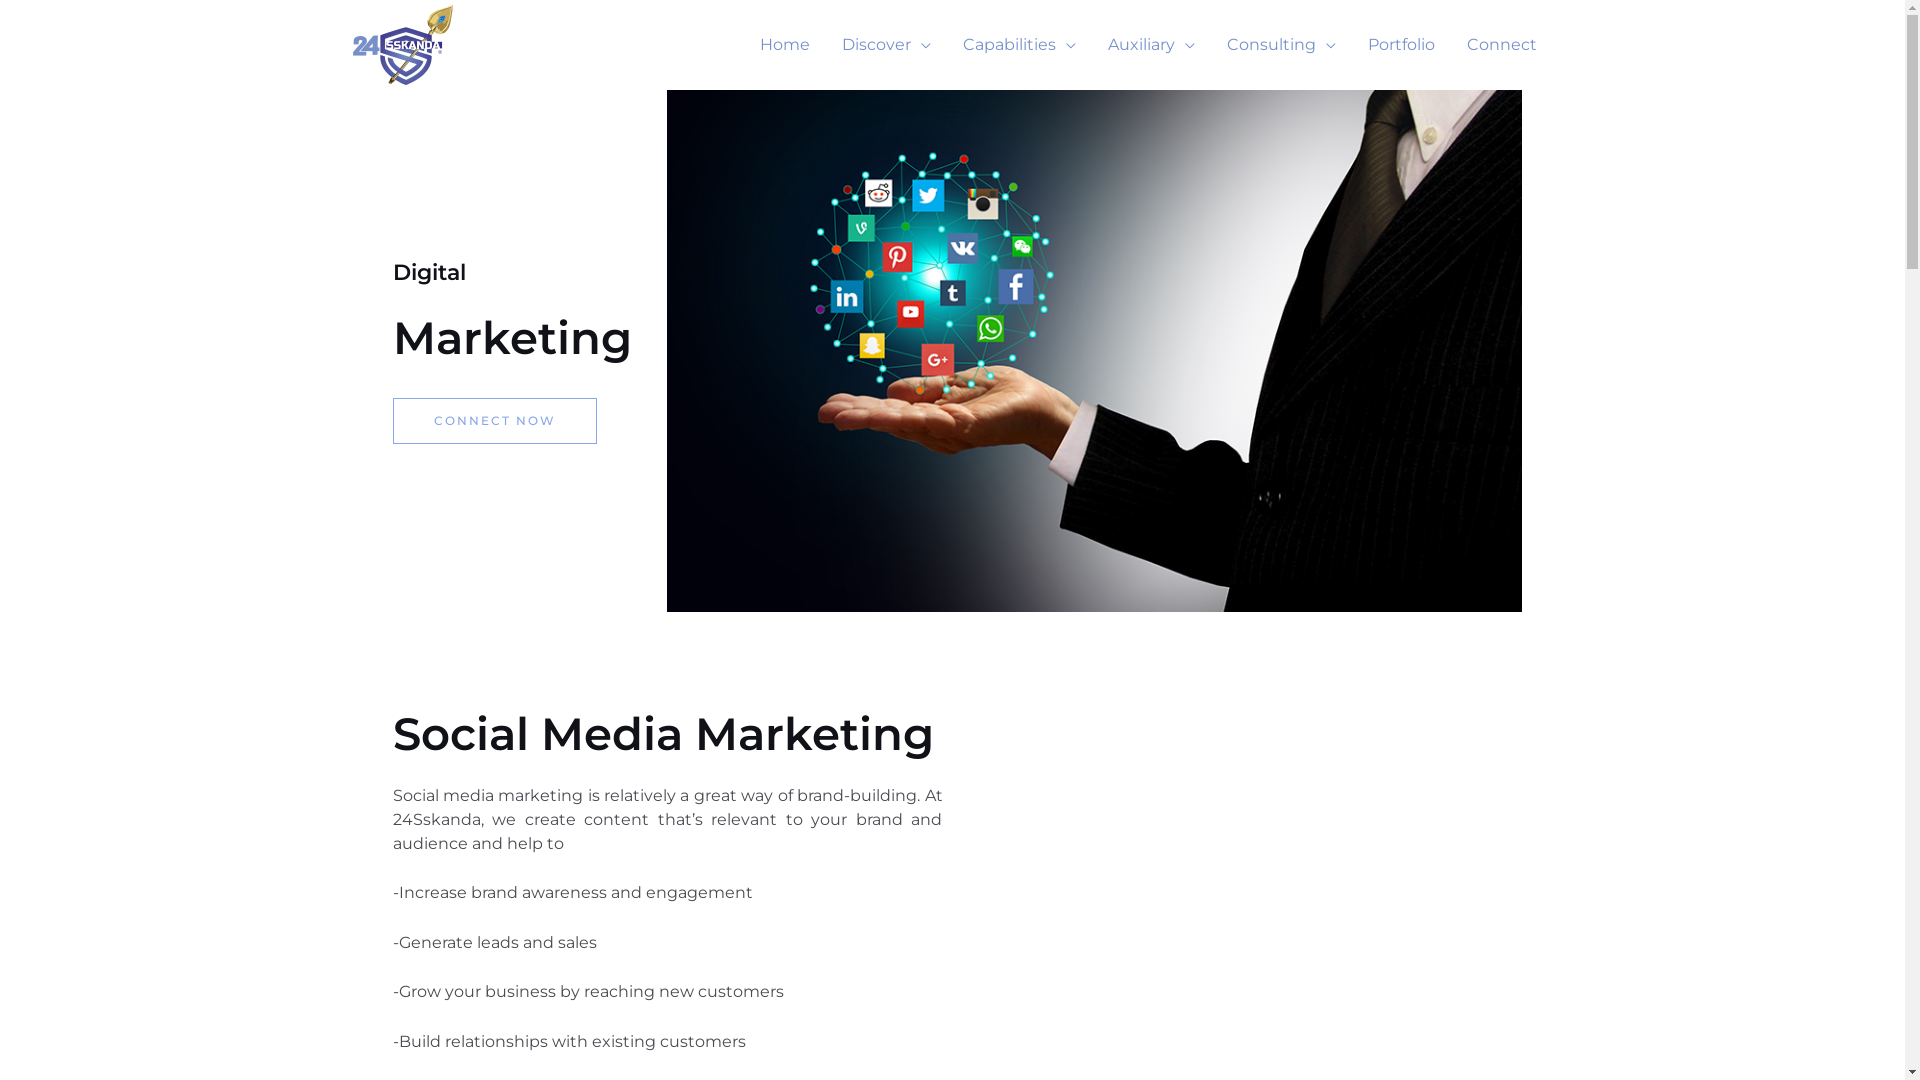 Image resolution: width=1920 pixels, height=1080 pixels. Describe the element at coordinates (785, 45) in the screenshot. I see `Home` at that location.